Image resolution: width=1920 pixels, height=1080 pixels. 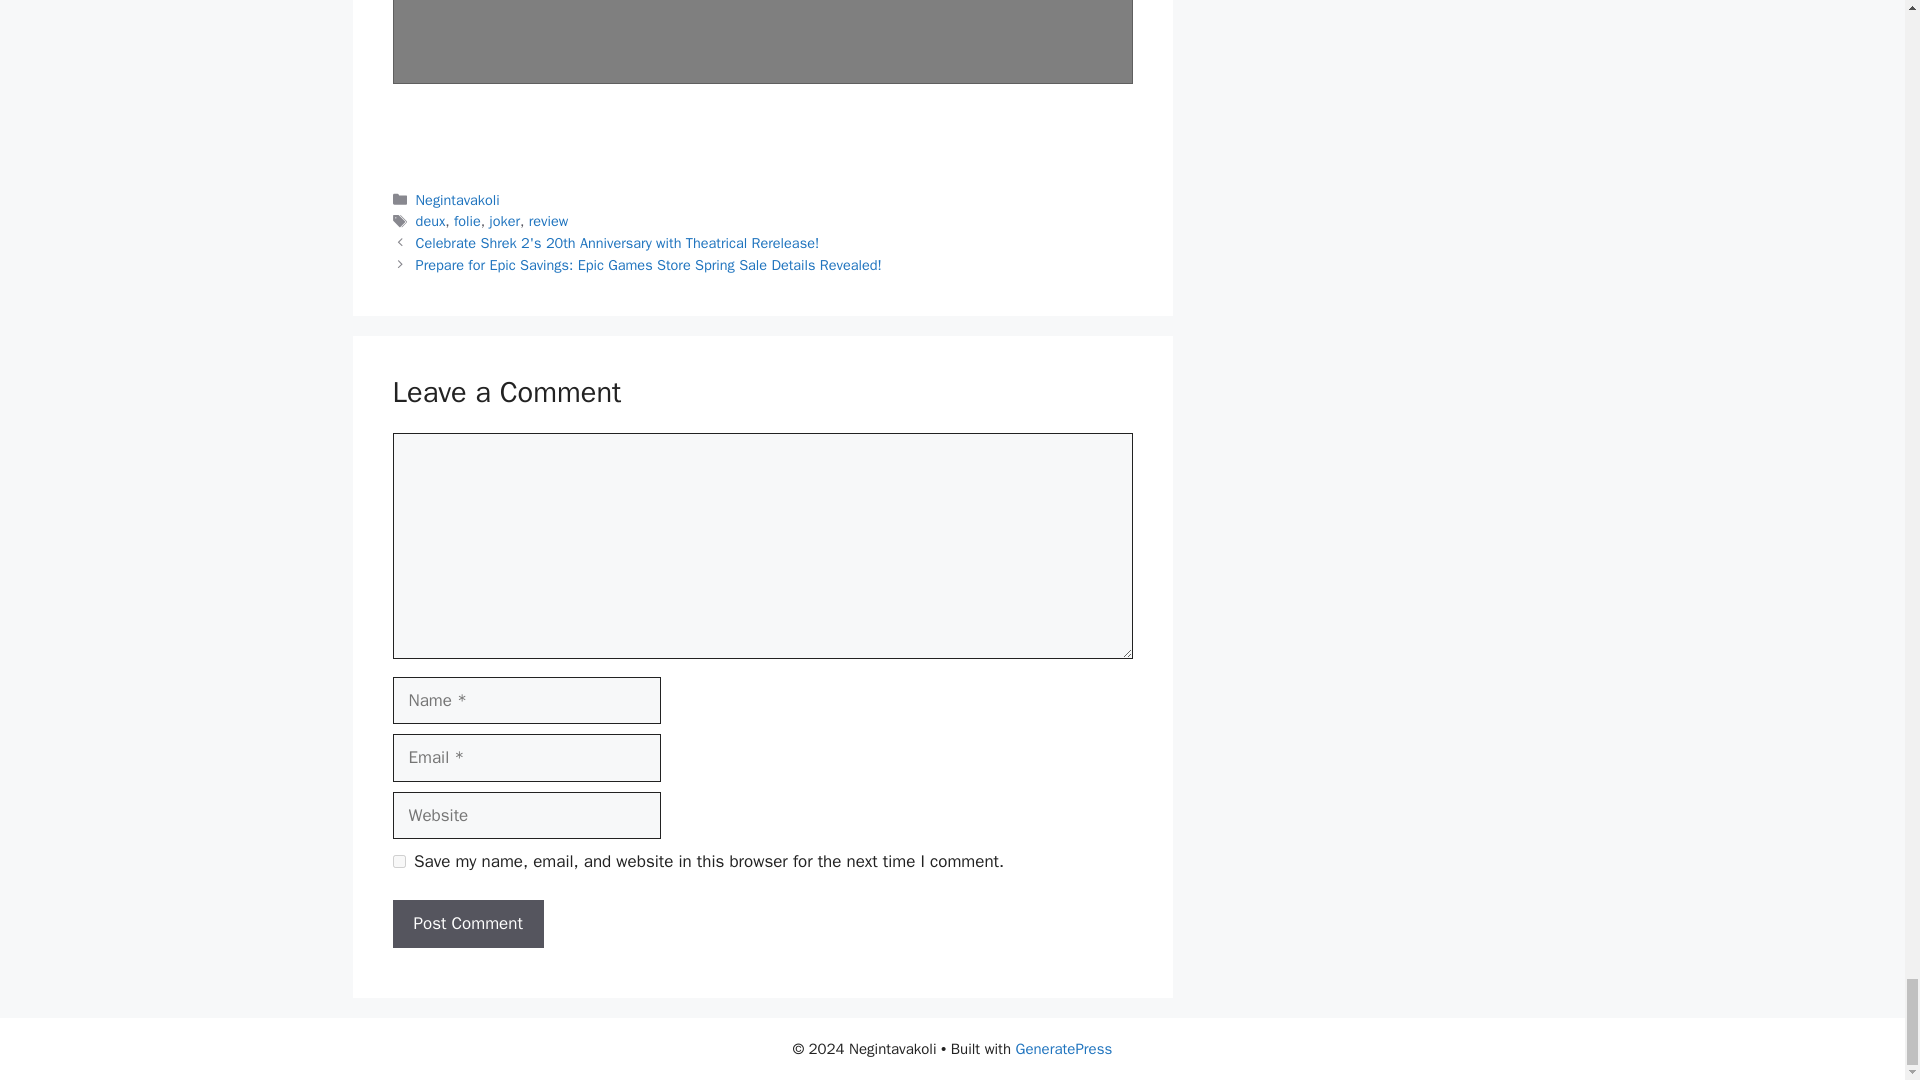 What do you see at coordinates (548, 220) in the screenshot?
I see `review` at bounding box center [548, 220].